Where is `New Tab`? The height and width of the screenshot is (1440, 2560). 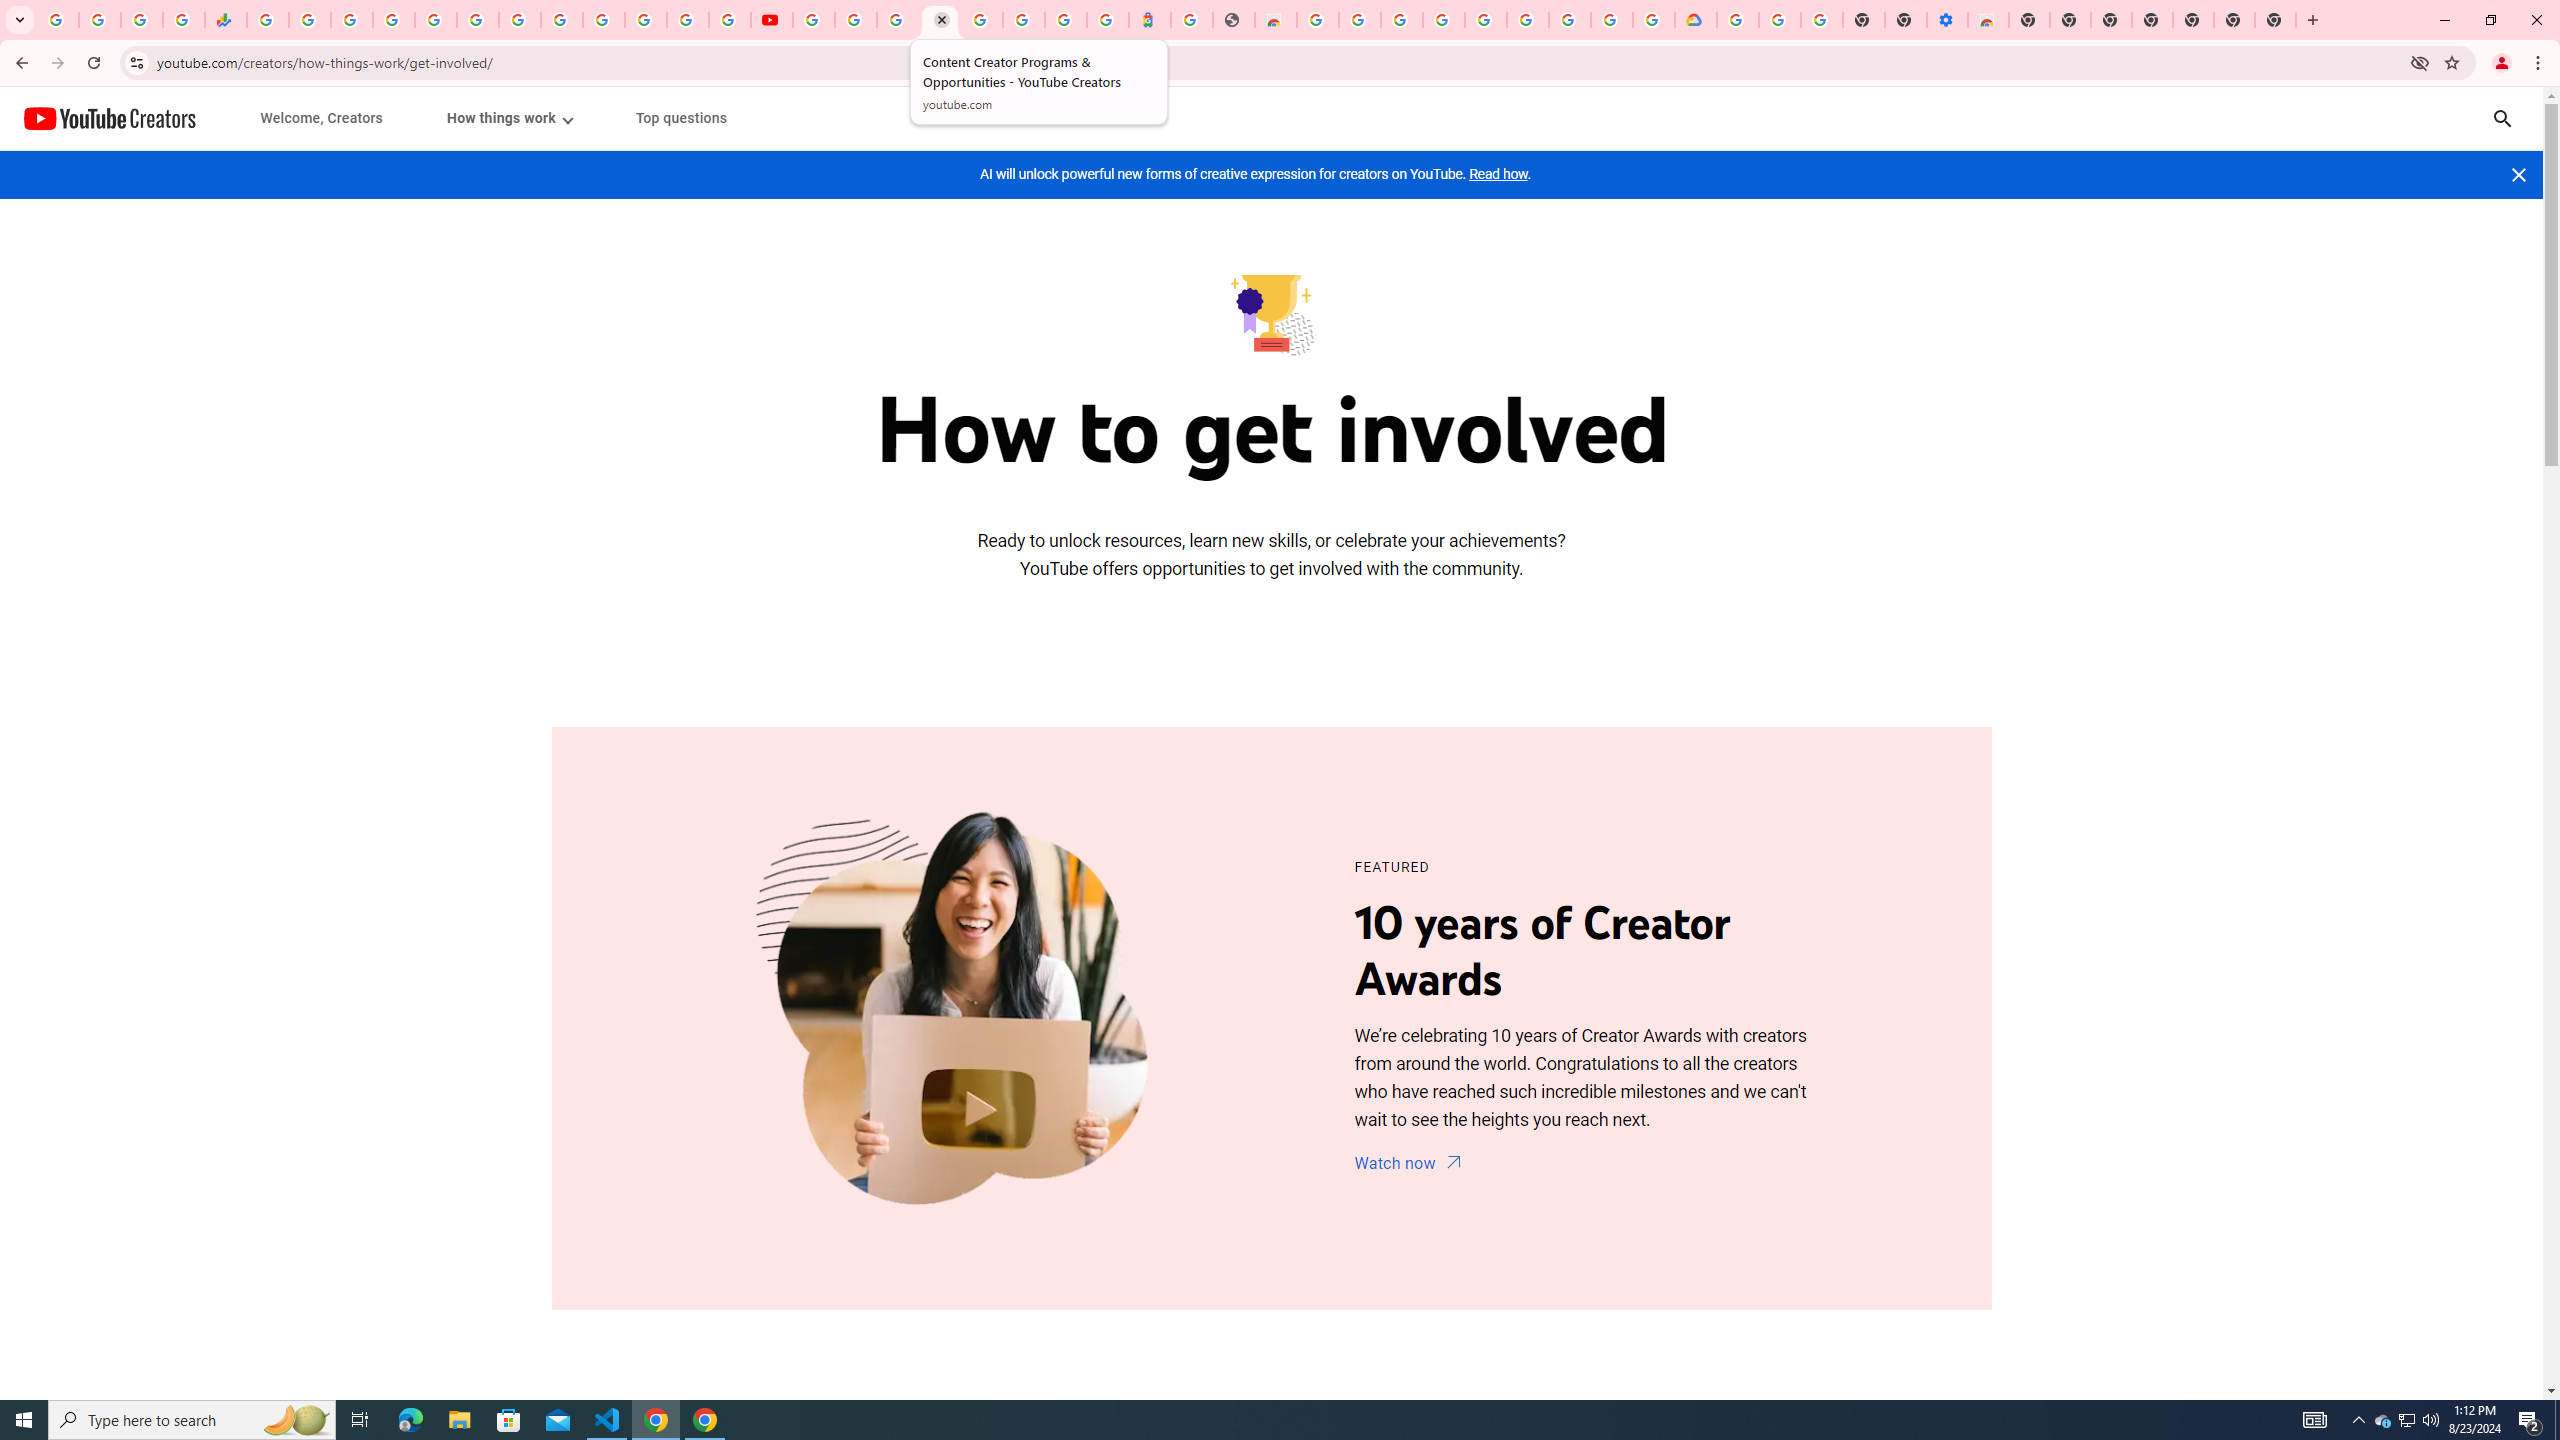 New Tab is located at coordinates (2028, 20).